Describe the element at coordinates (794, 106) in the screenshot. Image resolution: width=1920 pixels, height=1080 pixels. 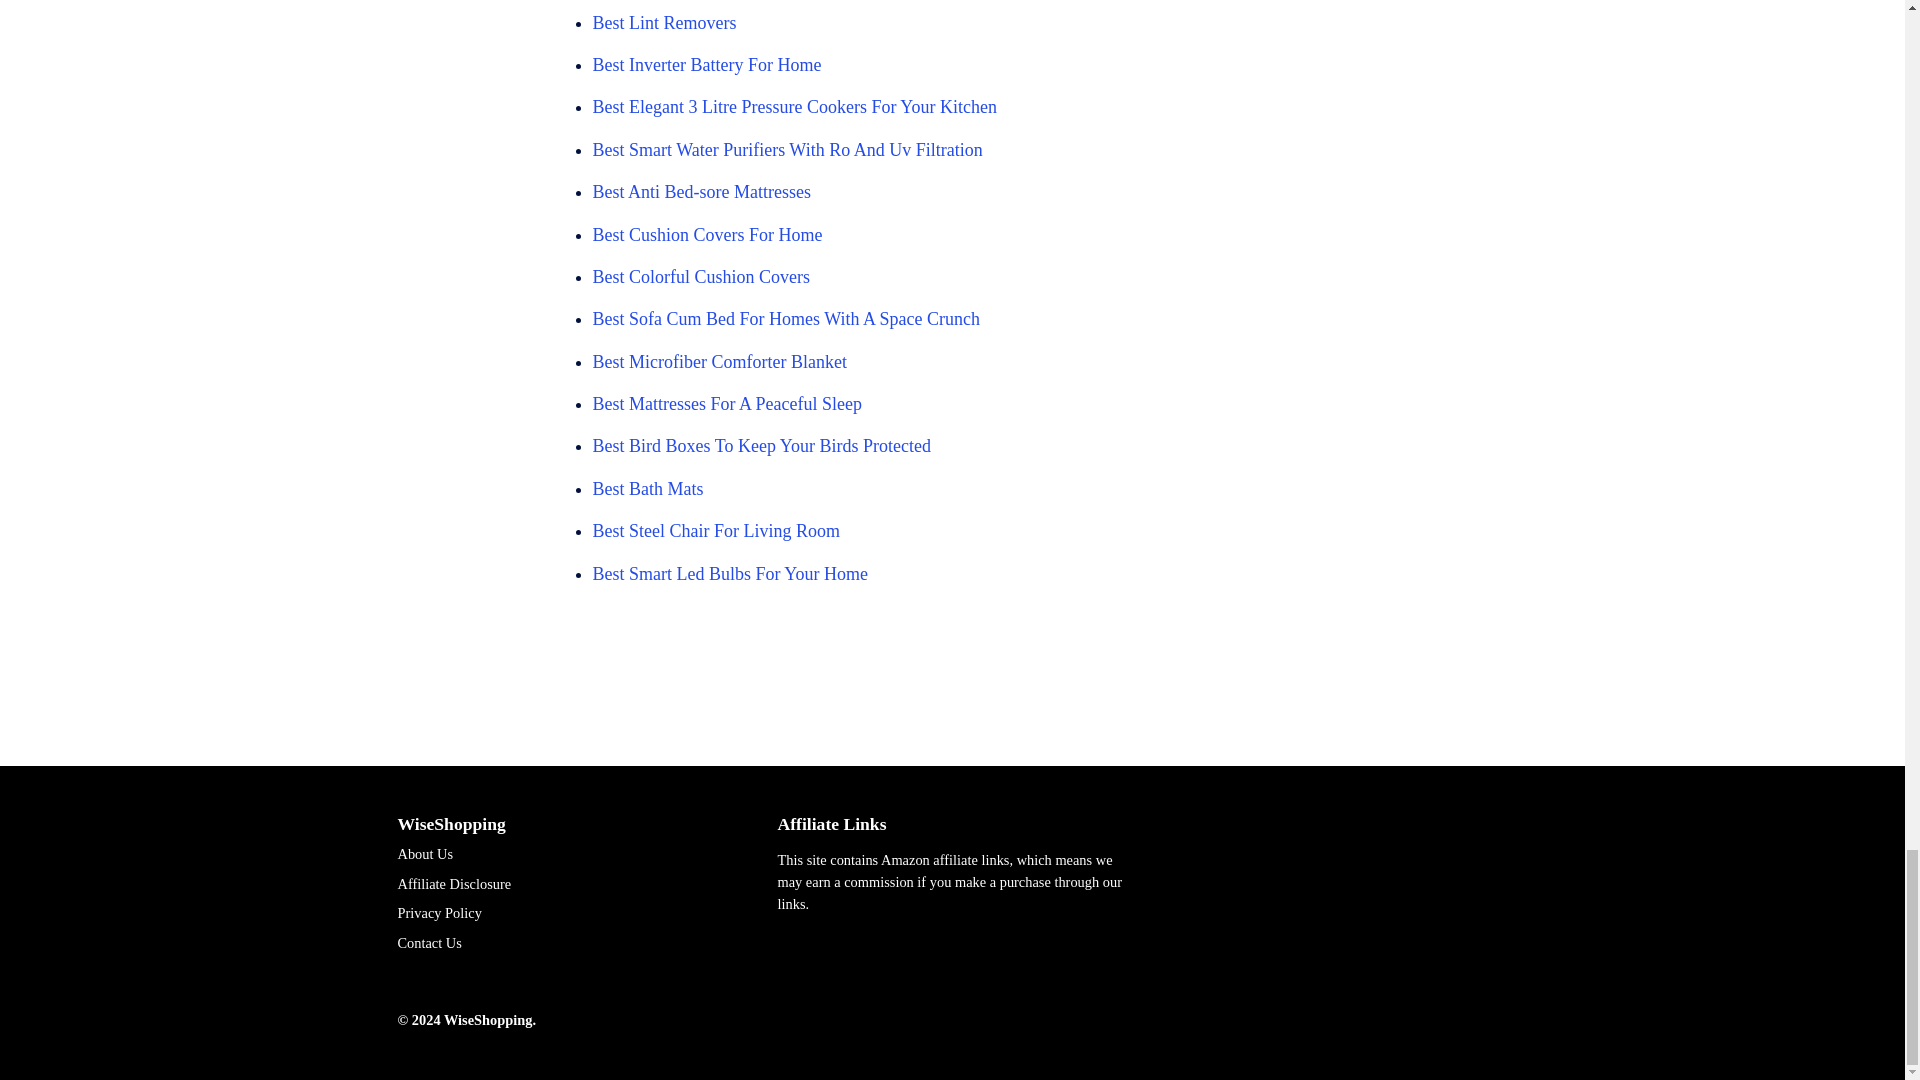
I see `Best Elegant 3 Litre Pressure Cookers For Your Kitchen` at that location.